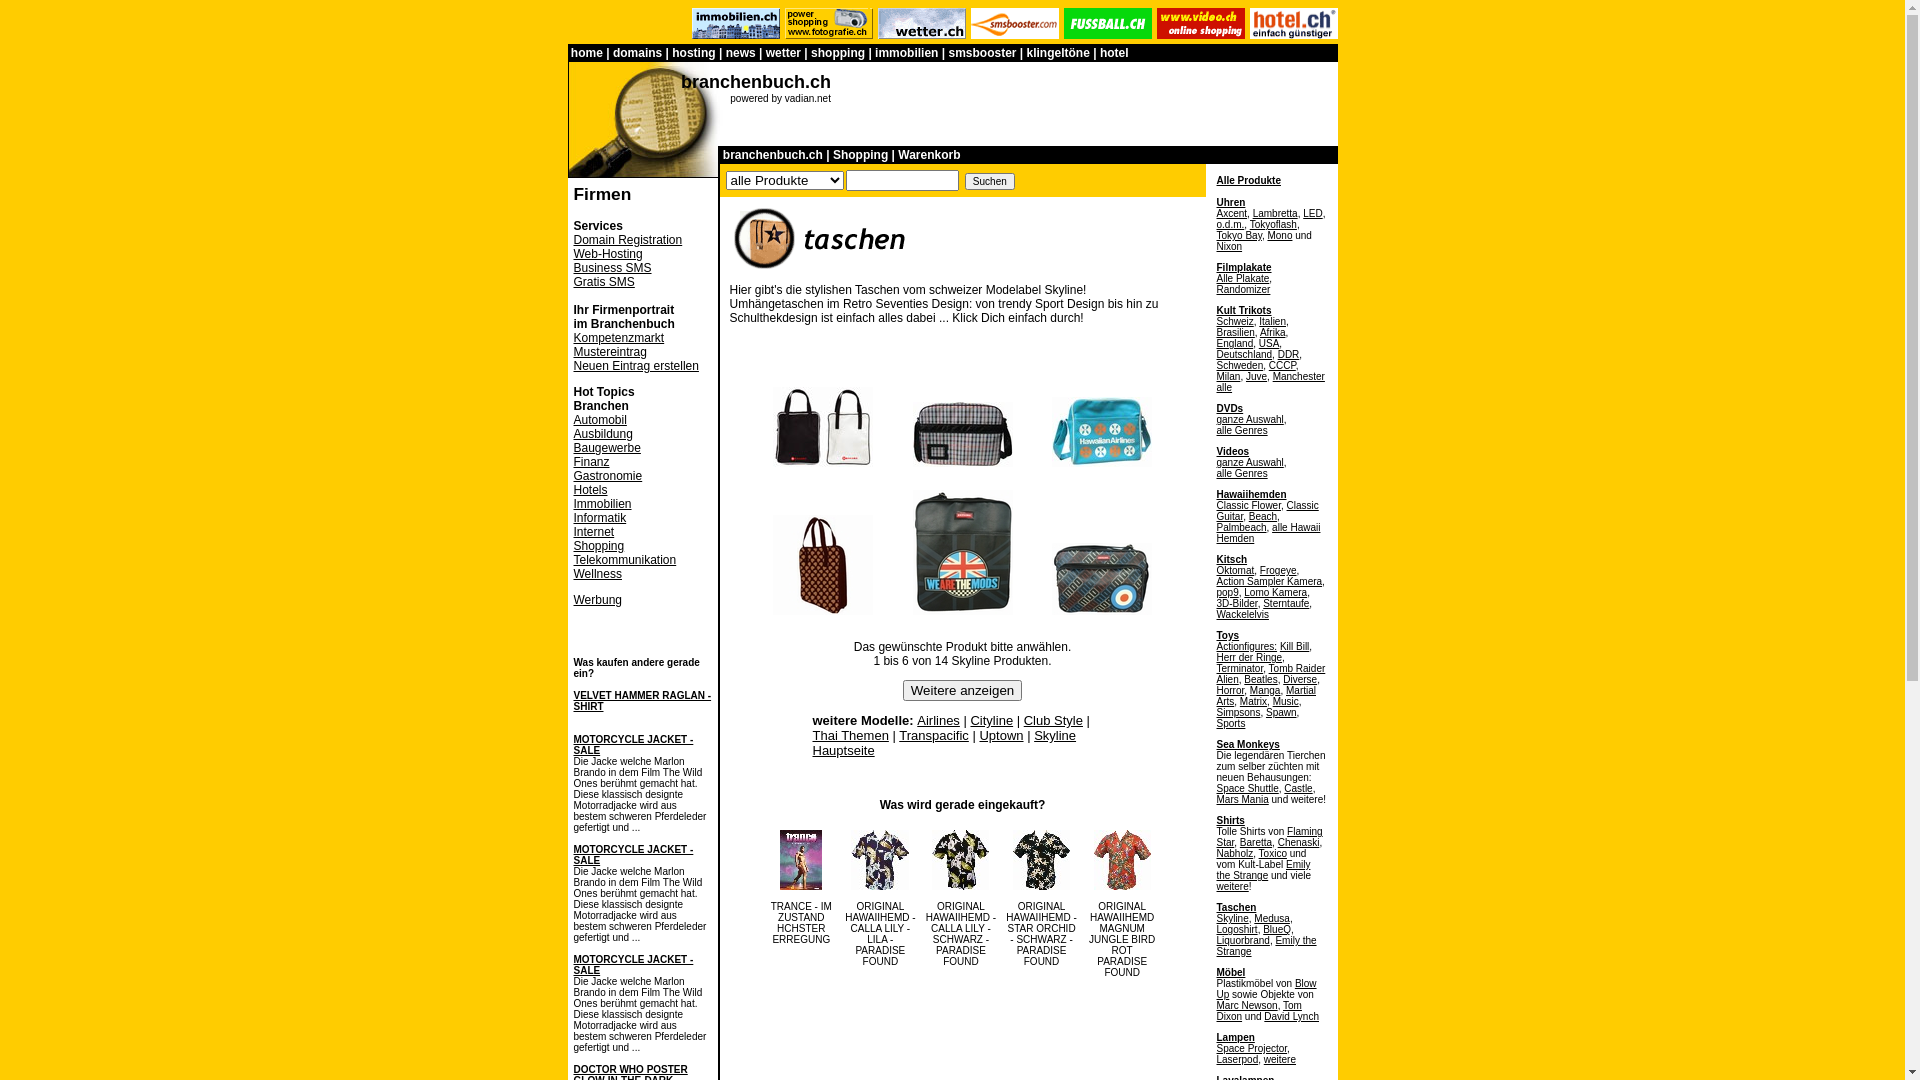 The image size is (1920, 1080). What do you see at coordinates (1227, 592) in the screenshot?
I see `pop9` at bounding box center [1227, 592].